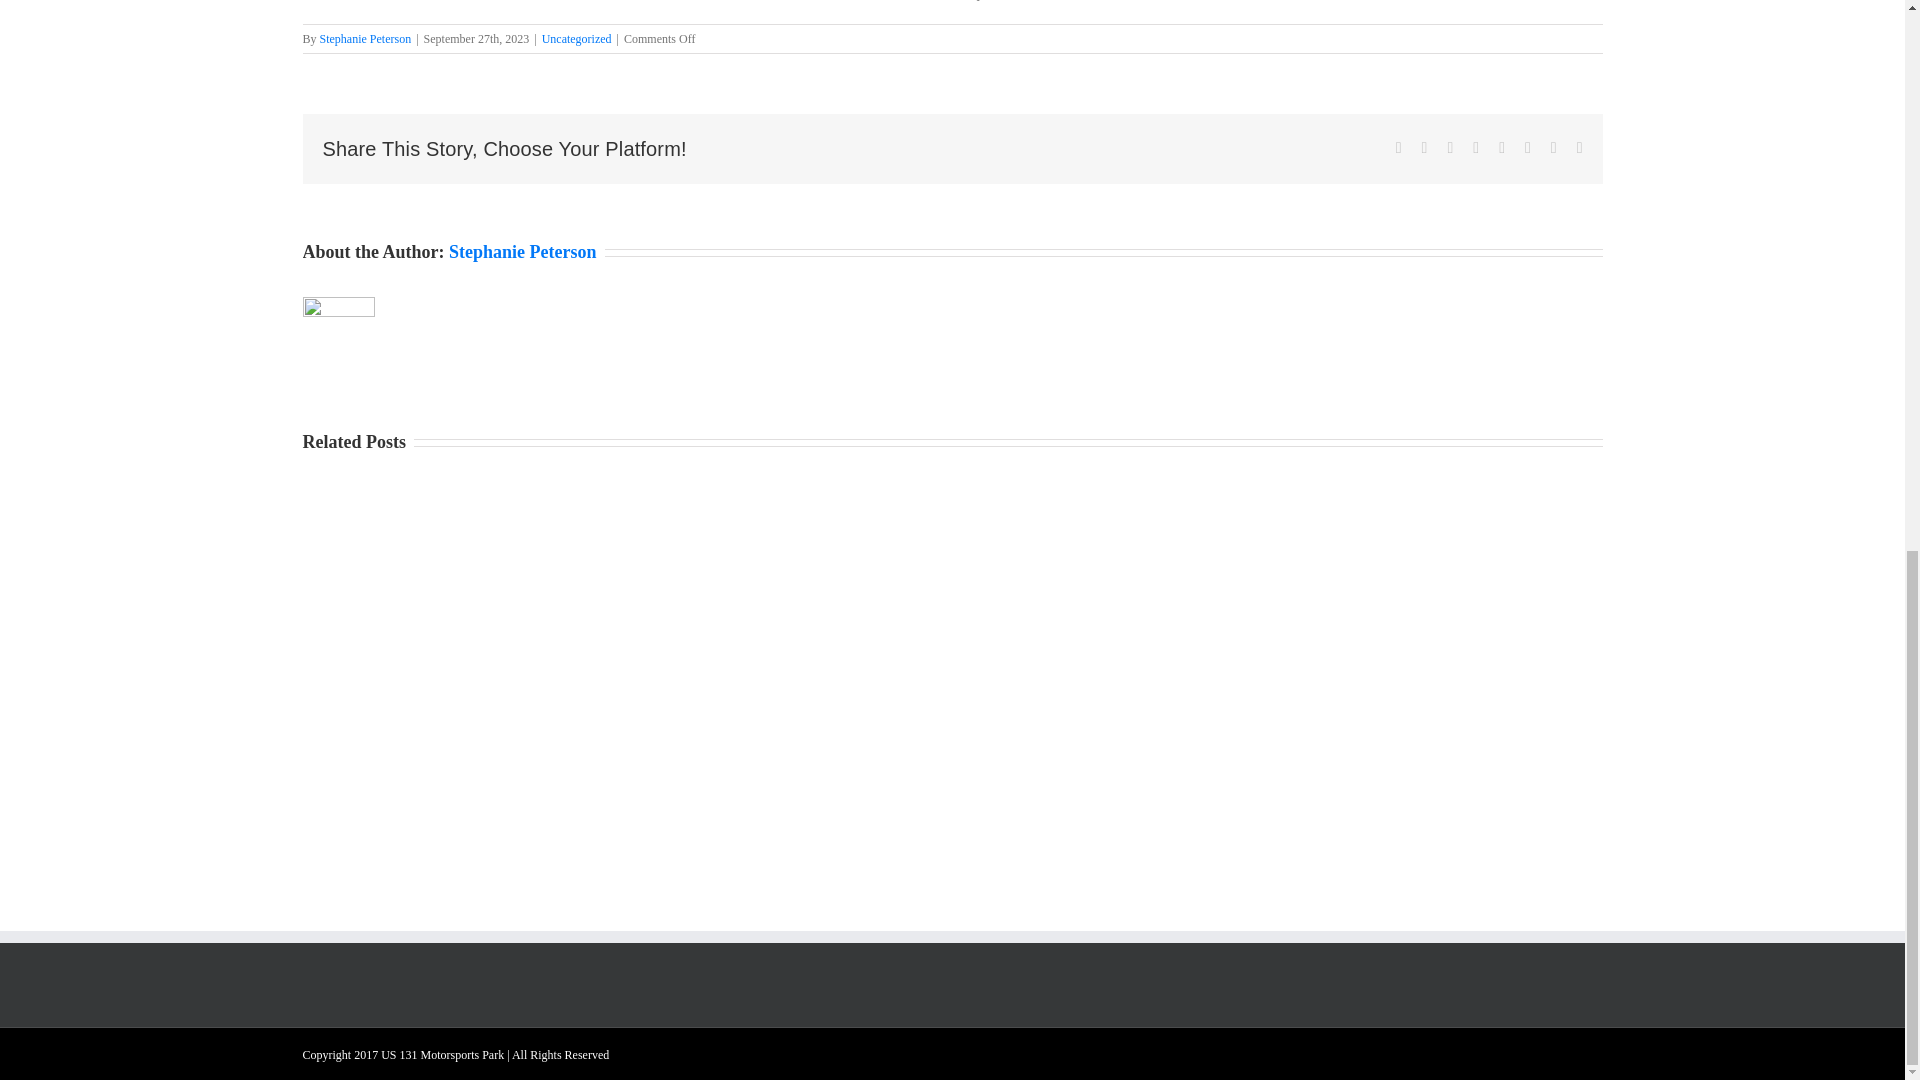  I want to click on Posts by Stephanie Peterson, so click(523, 252).